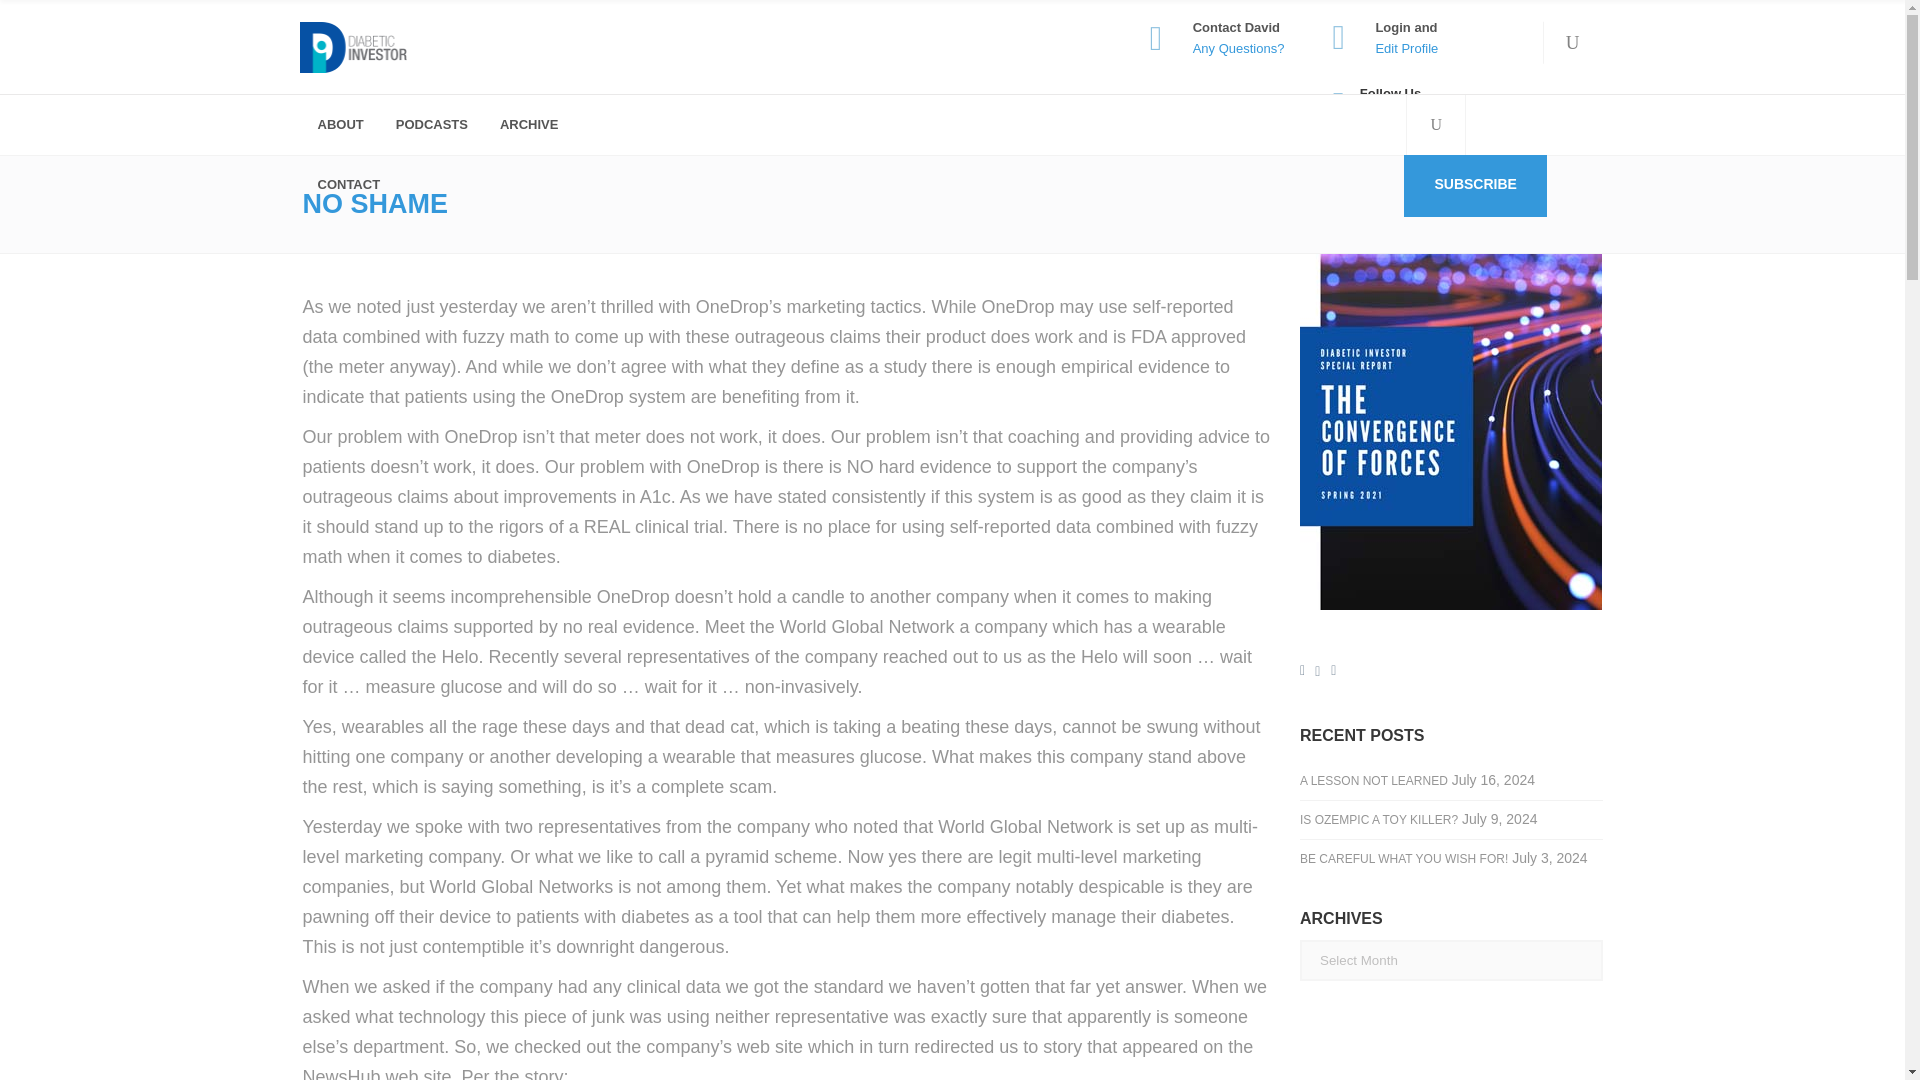 This screenshot has height=1080, width=1920. I want to click on Any Questions?, so click(1238, 48).